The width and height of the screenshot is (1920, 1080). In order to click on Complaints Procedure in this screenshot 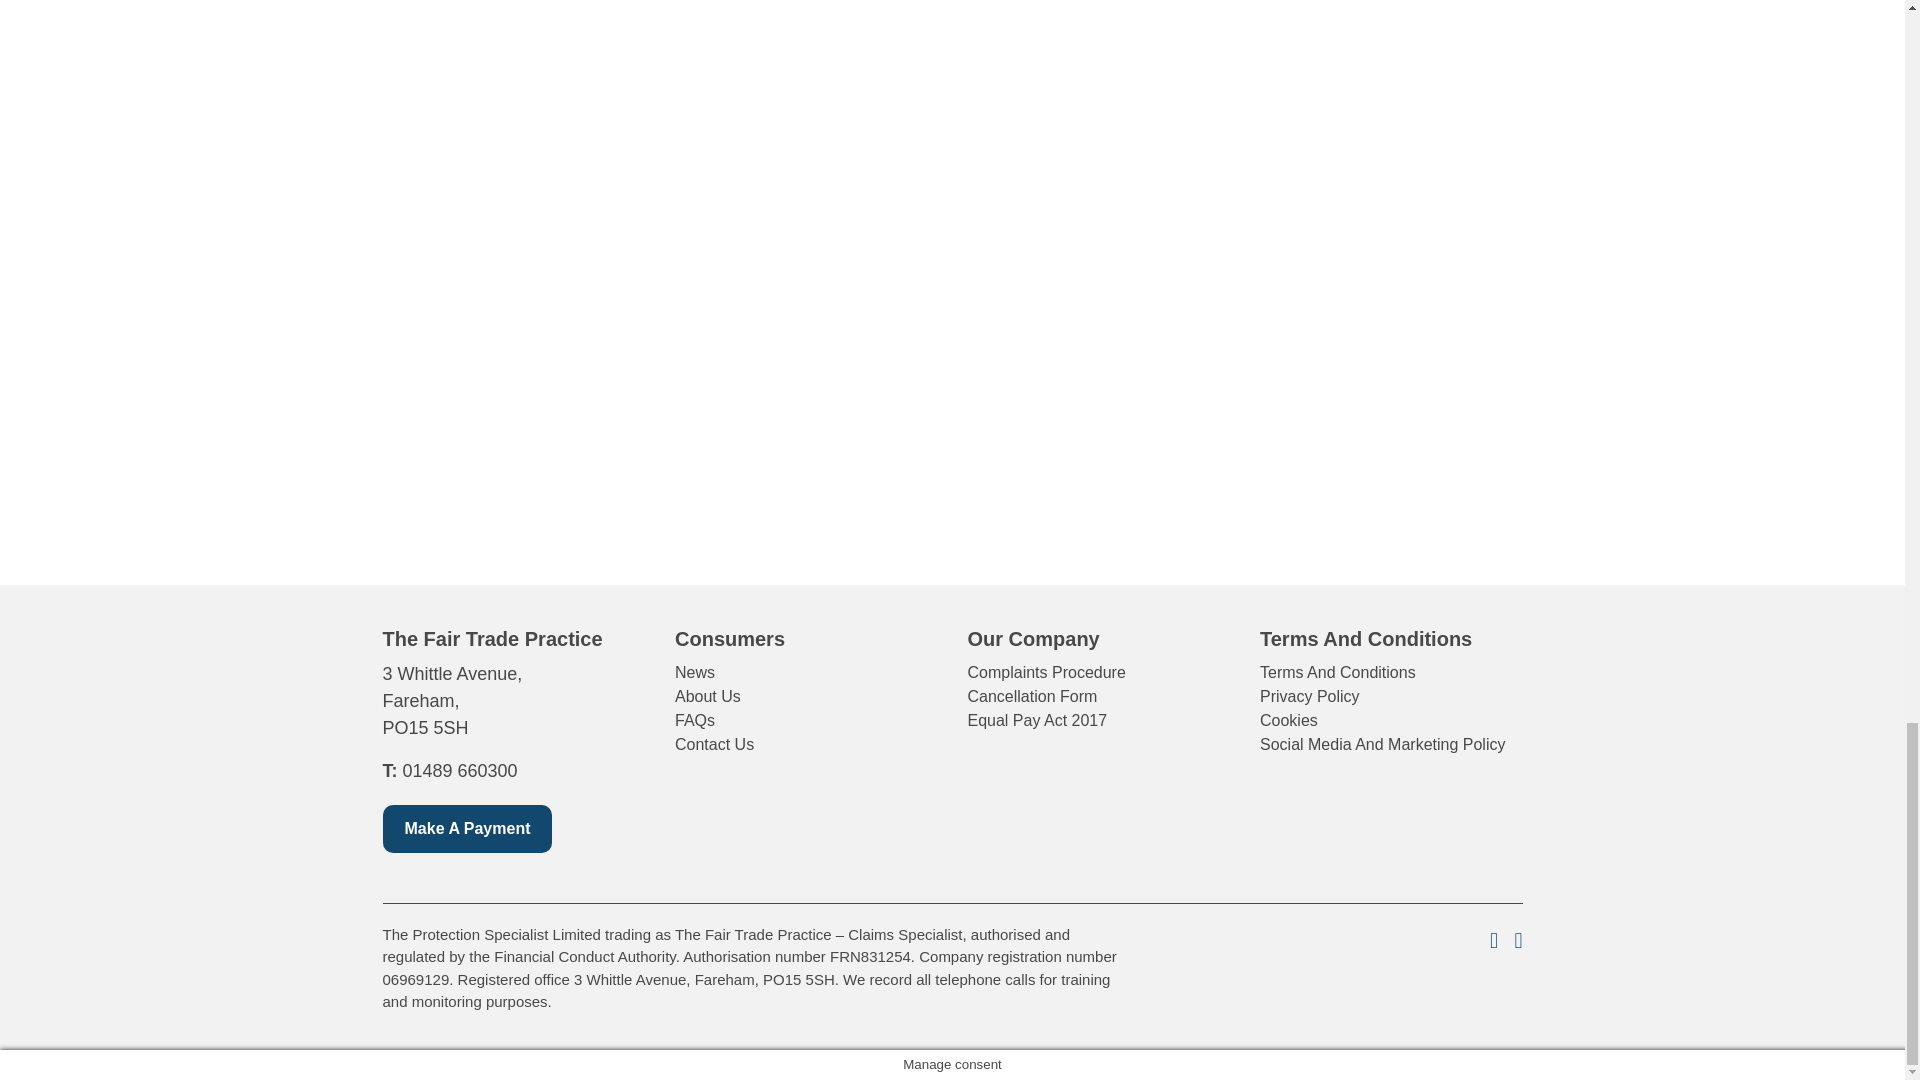, I will do `click(1046, 672)`.